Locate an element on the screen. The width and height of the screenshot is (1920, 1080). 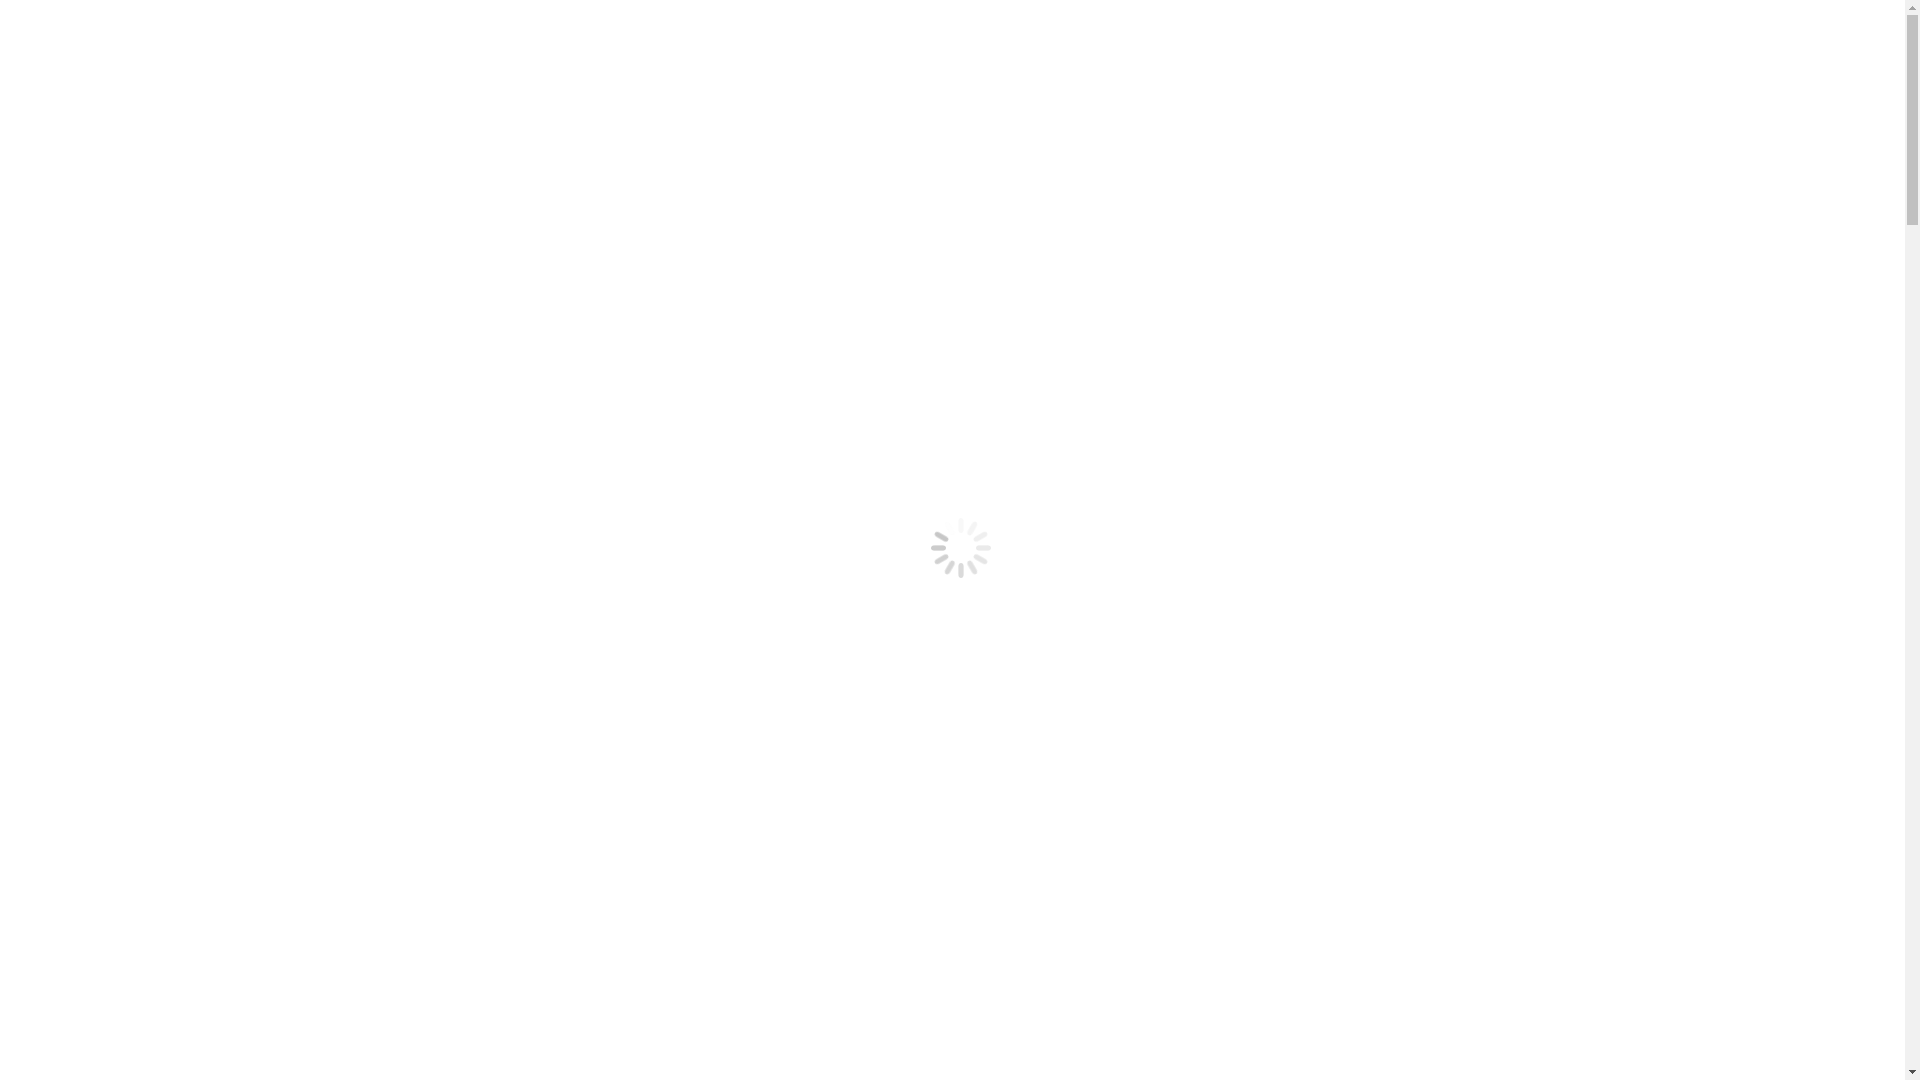
Creating New Paddock Sentinels is located at coordinates (234, 1016).